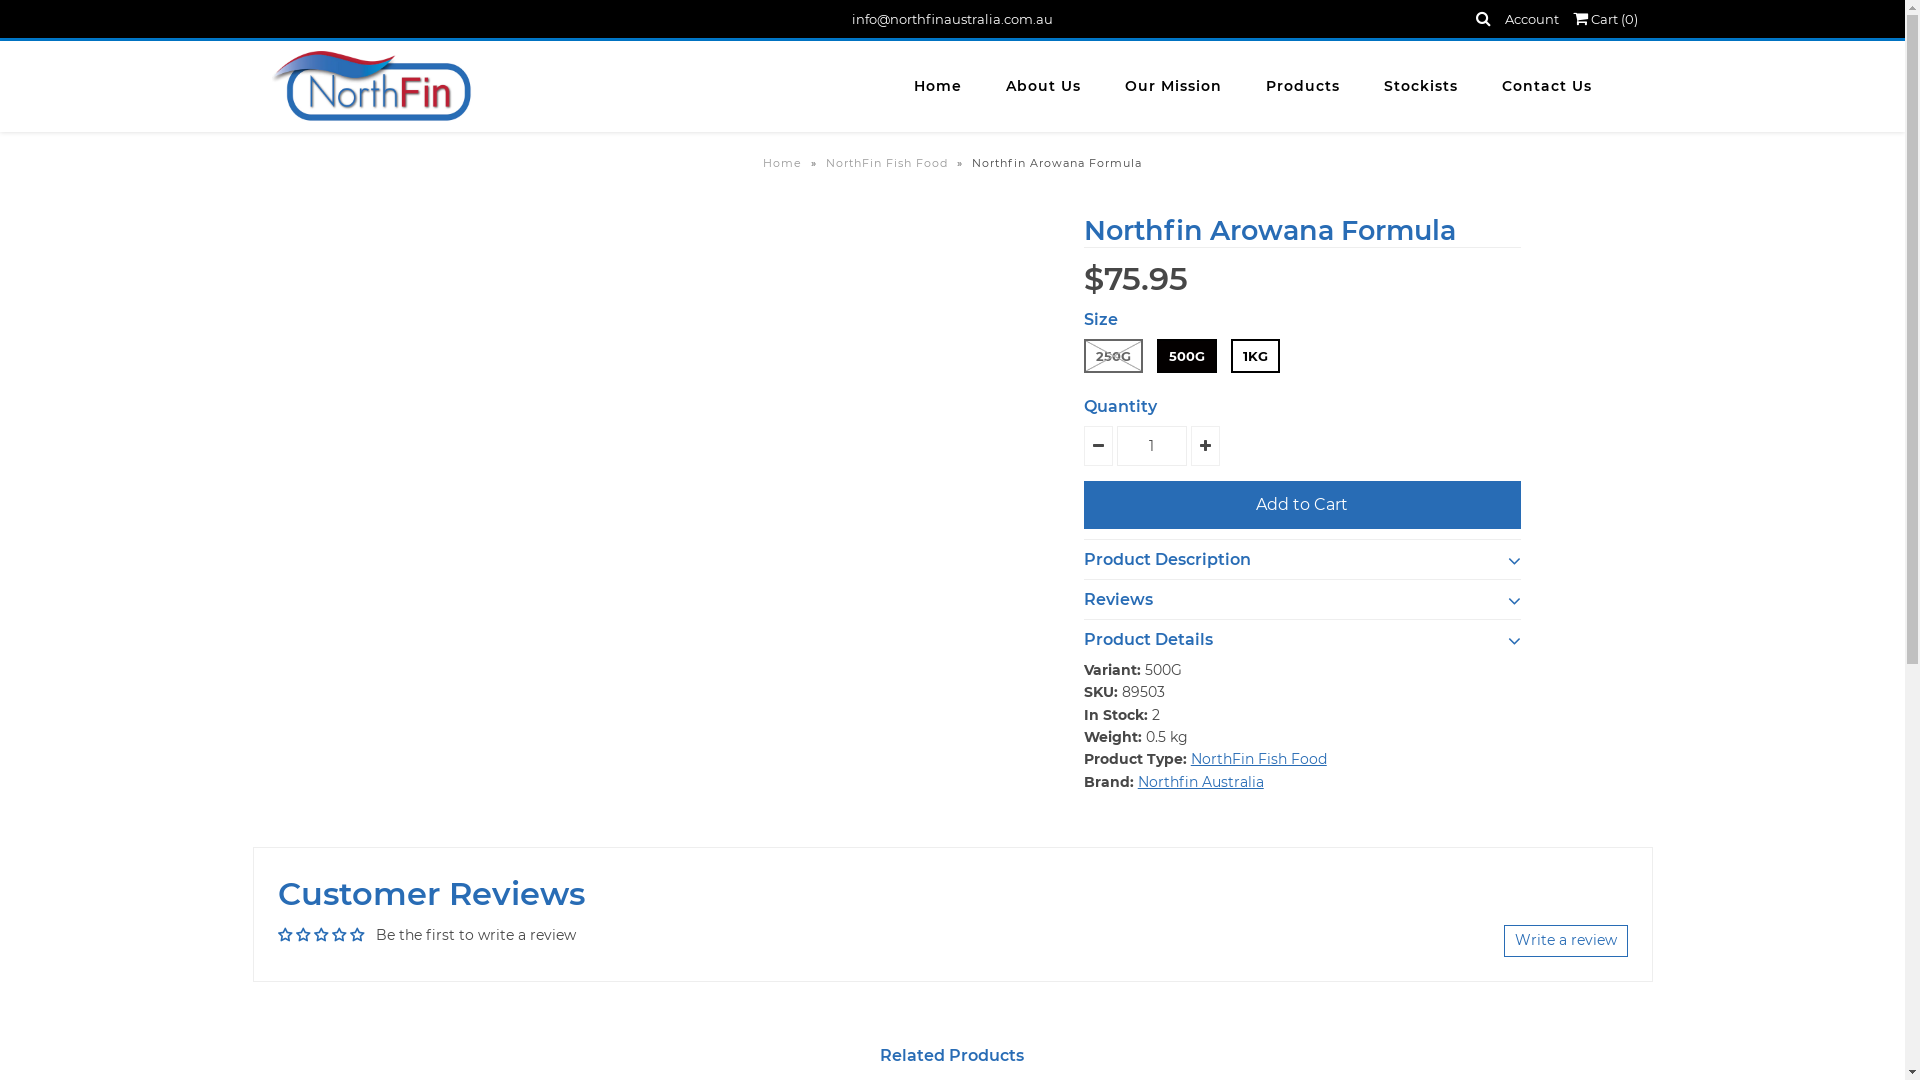 Image resolution: width=1920 pixels, height=1080 pixels. Describe the element at coordinates (1303, 594) in the screenshot. I see `Reviews` at that location.